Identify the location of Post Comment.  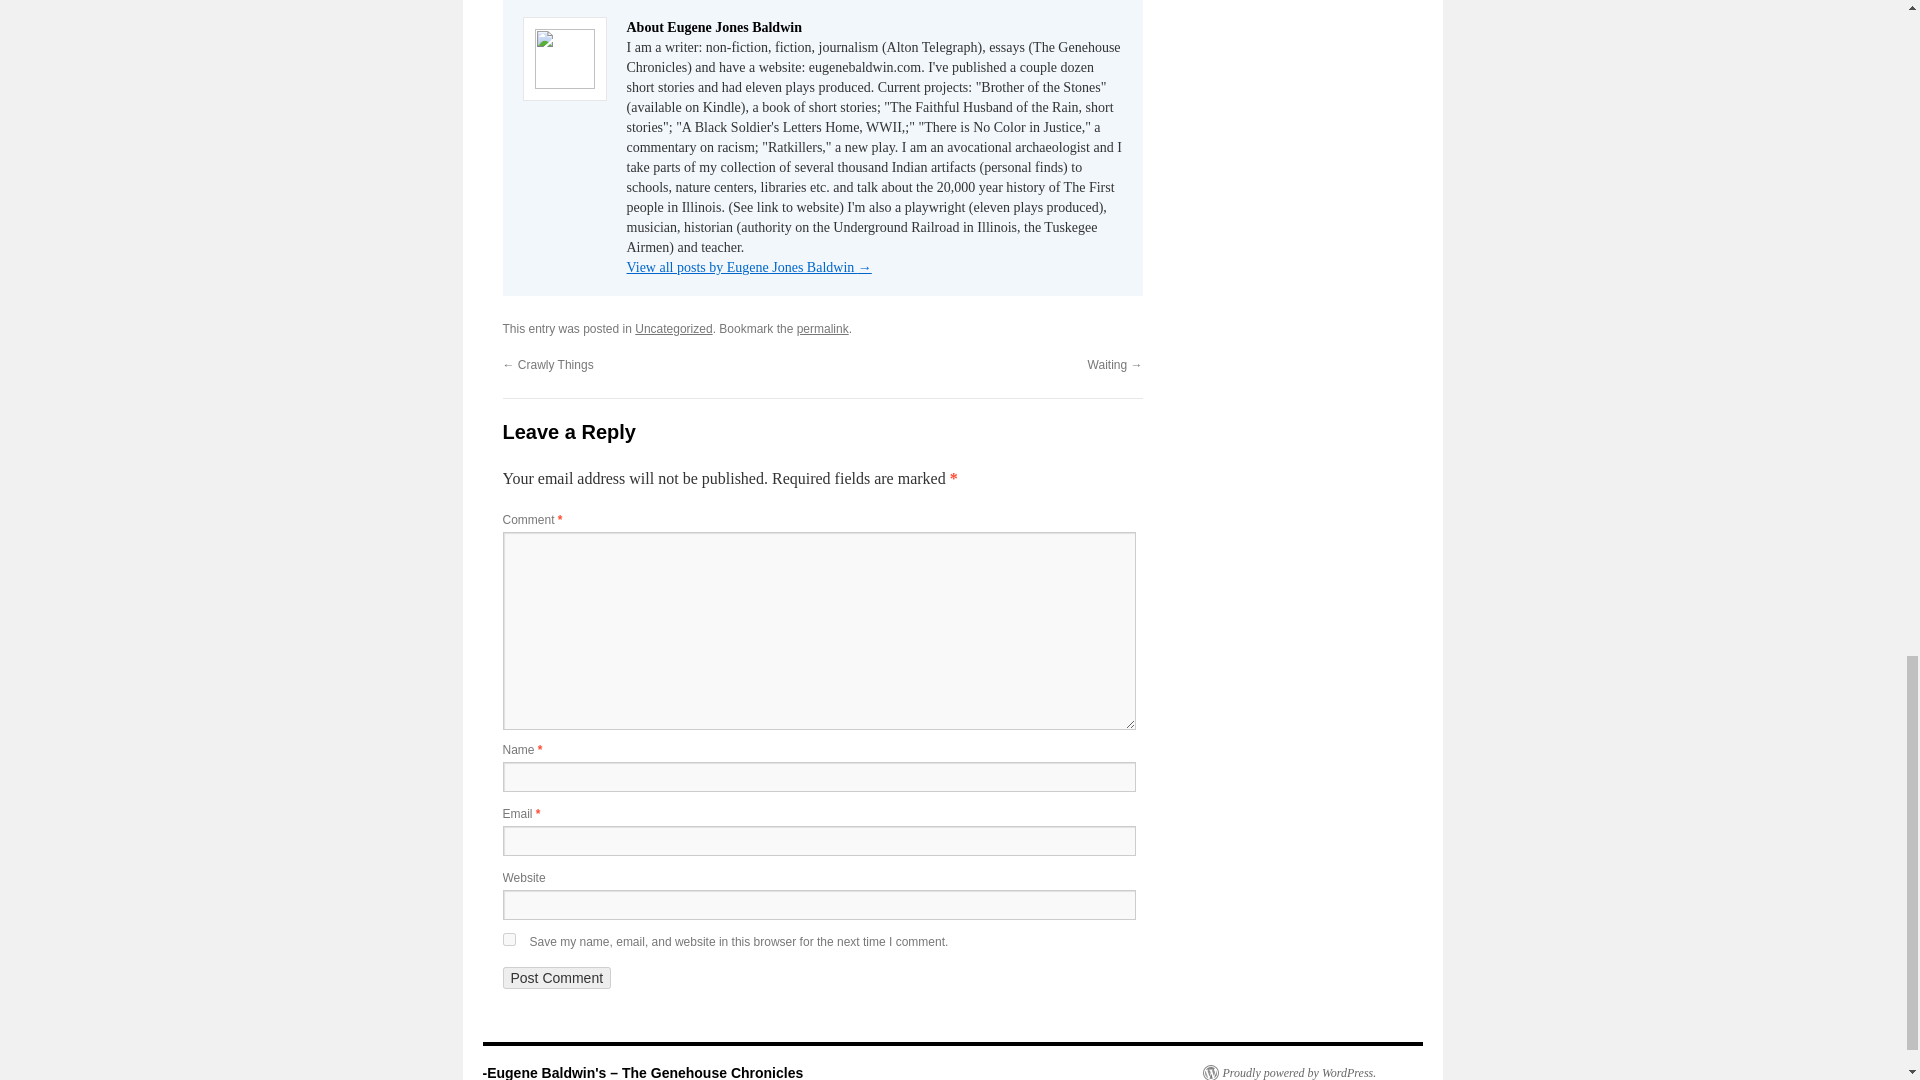
(556, 978).